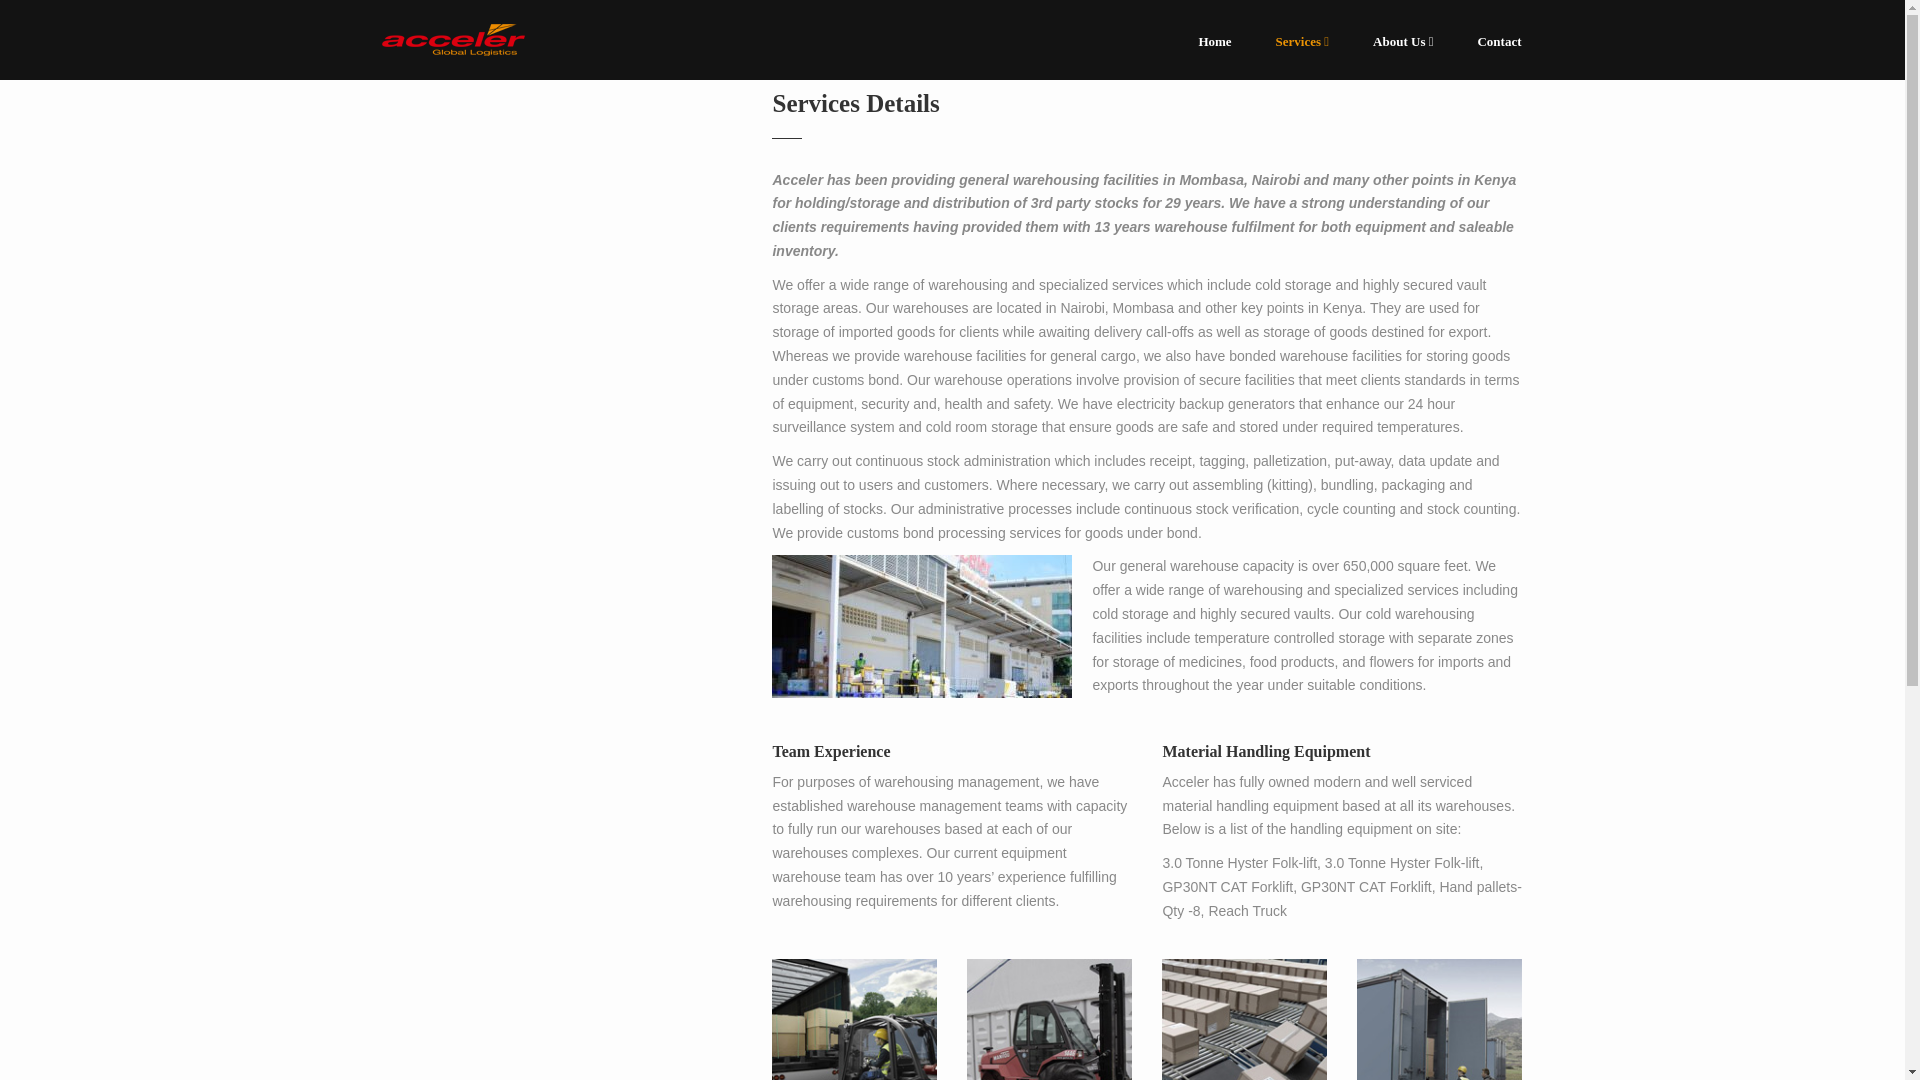 This screenshot has height=1080, width=1920. I want to click on Contact, so click(1488, 40).